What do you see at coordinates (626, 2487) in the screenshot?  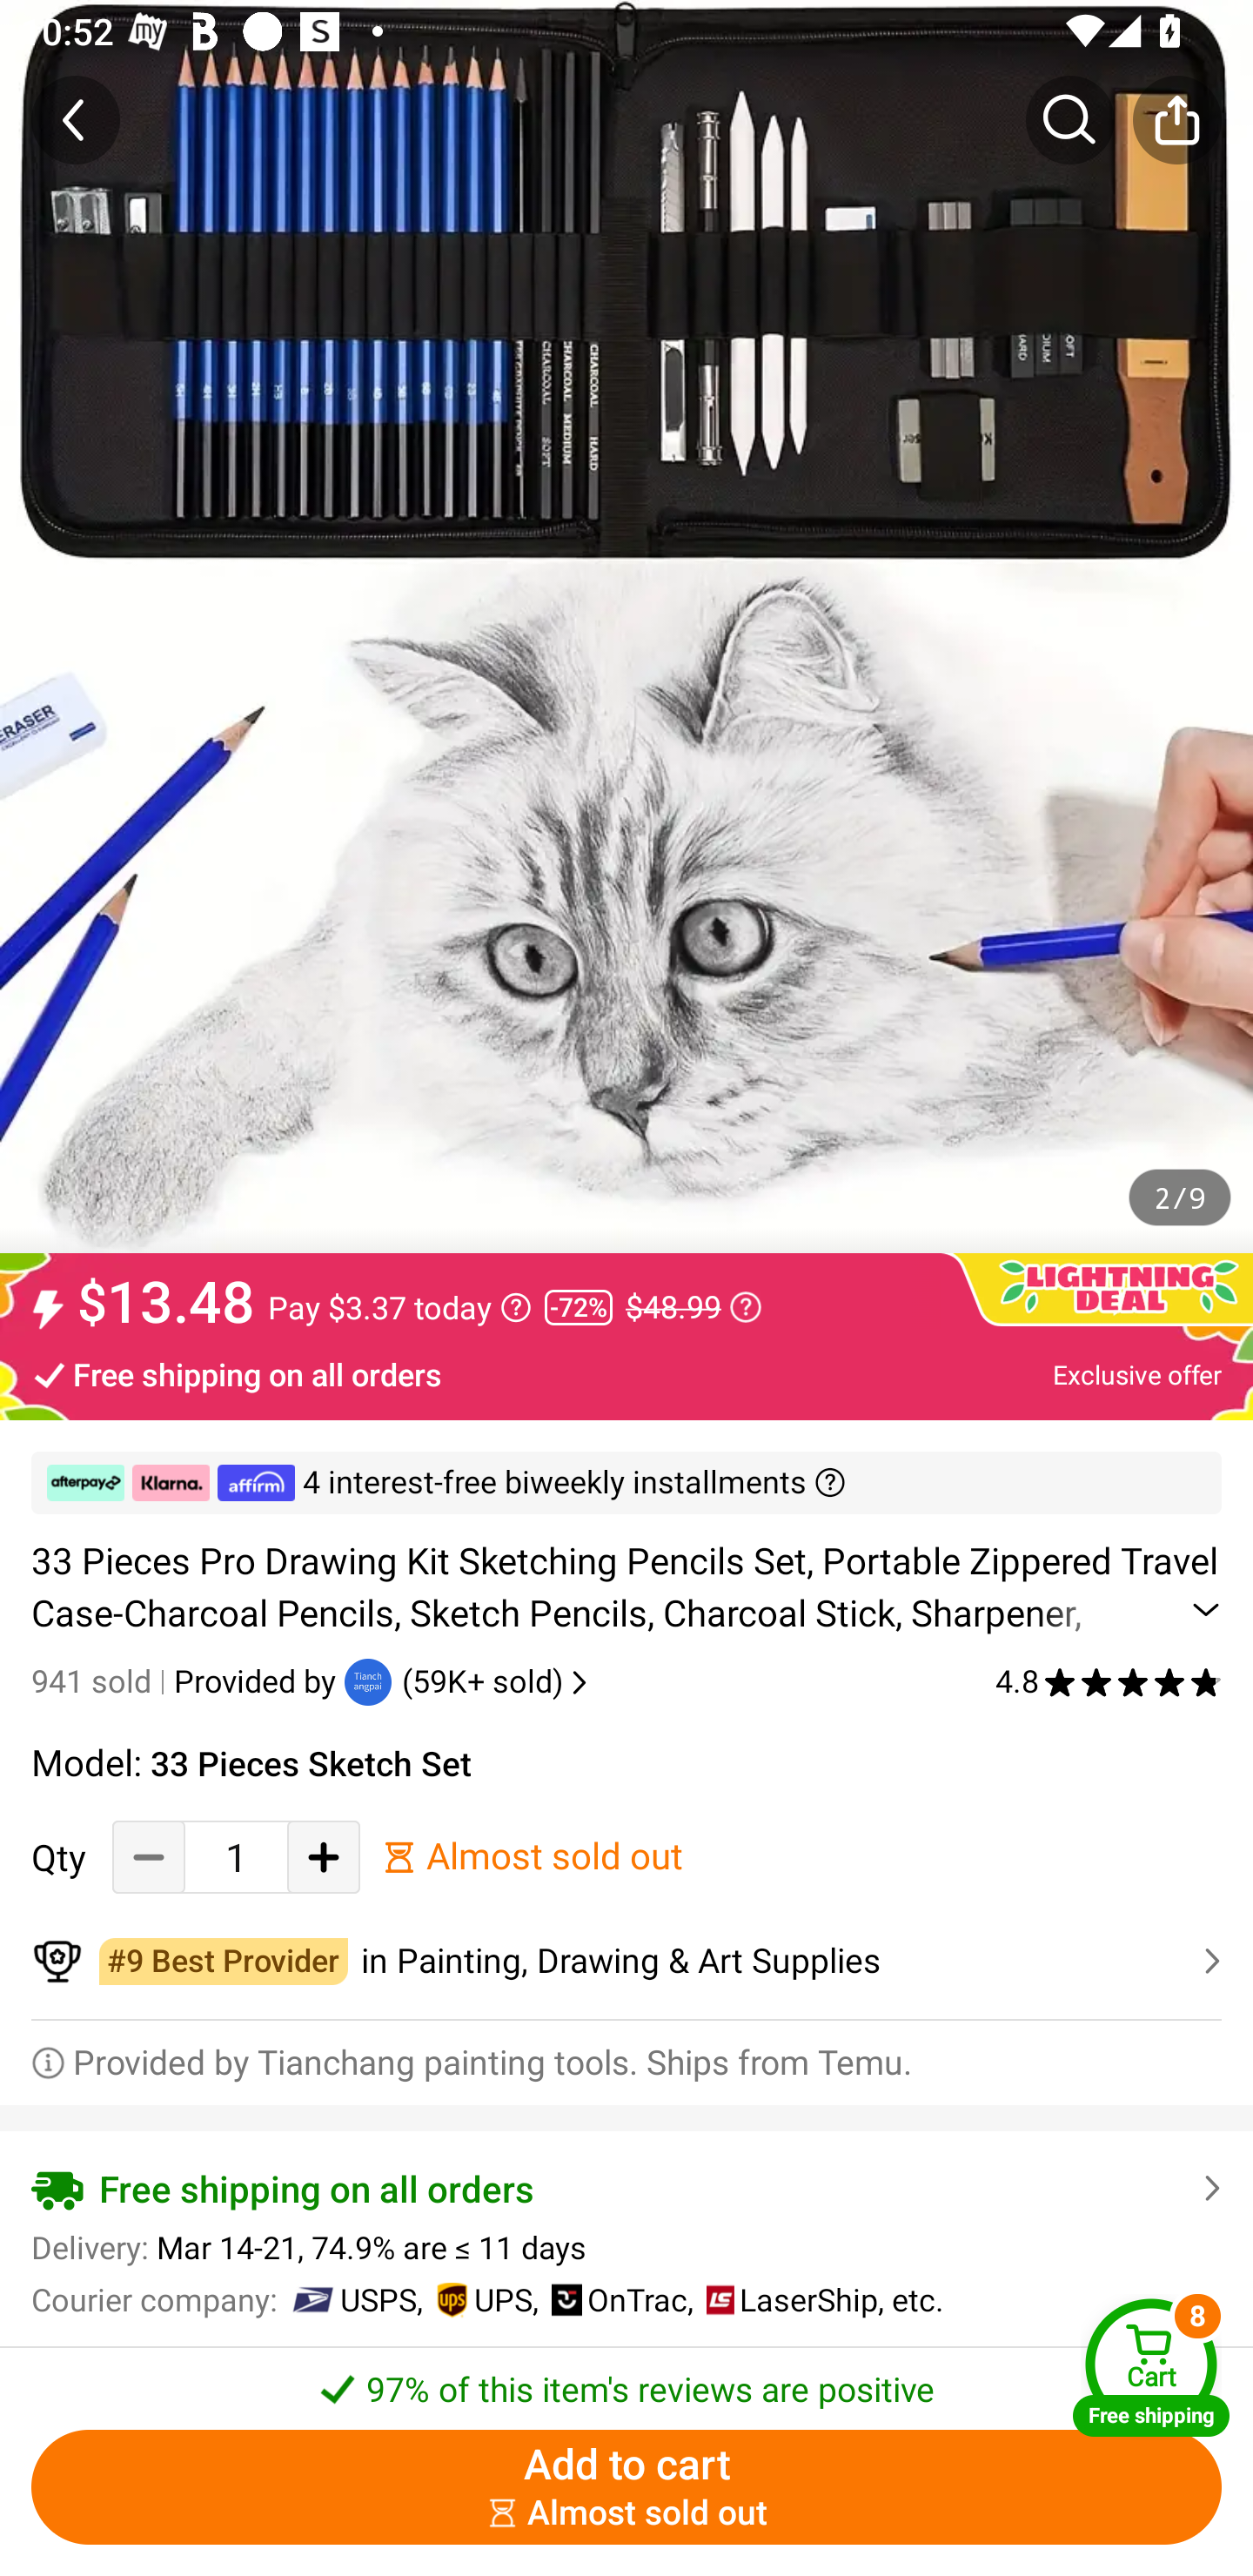 I see `Add to cart ￼￼Almost sold out` at bounding box center [626, 2487].